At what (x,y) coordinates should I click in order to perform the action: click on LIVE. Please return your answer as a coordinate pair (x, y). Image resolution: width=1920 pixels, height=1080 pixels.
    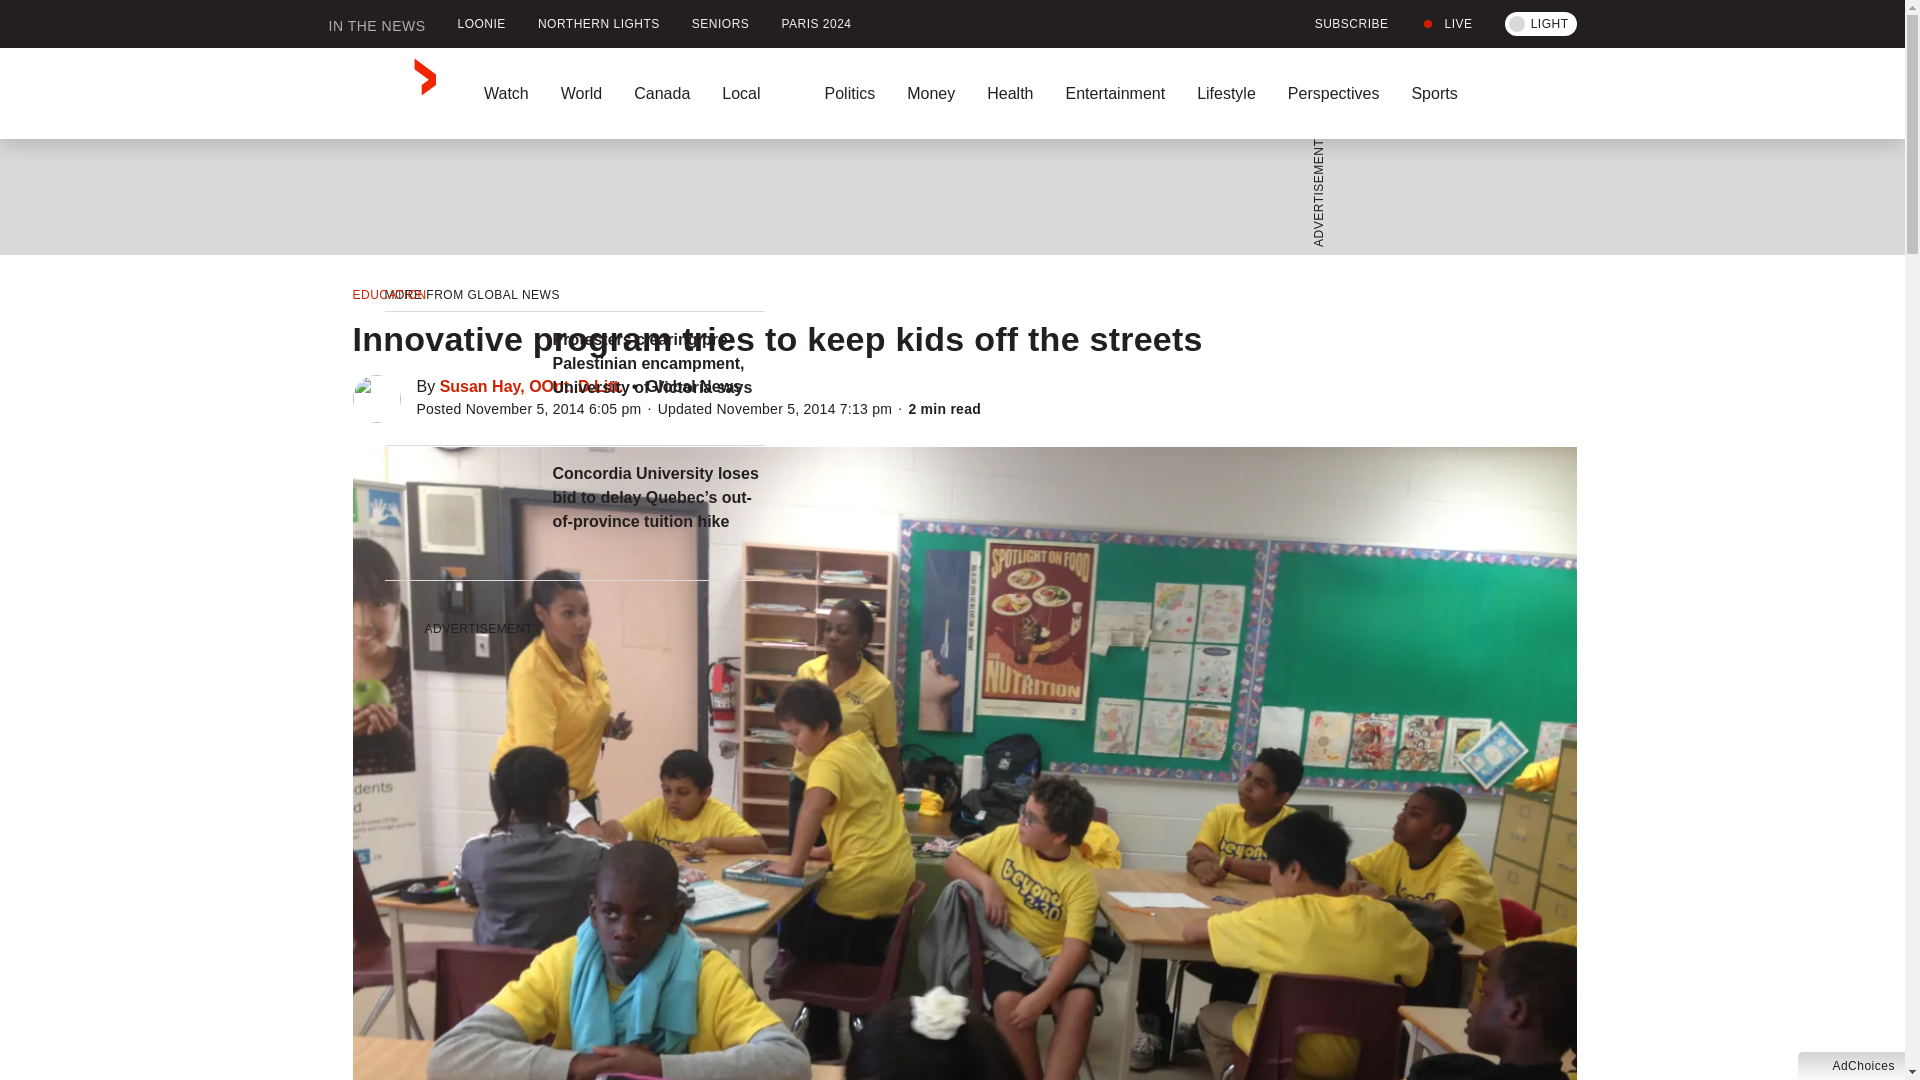
    Looking at the image, I should click on (1446, 24).